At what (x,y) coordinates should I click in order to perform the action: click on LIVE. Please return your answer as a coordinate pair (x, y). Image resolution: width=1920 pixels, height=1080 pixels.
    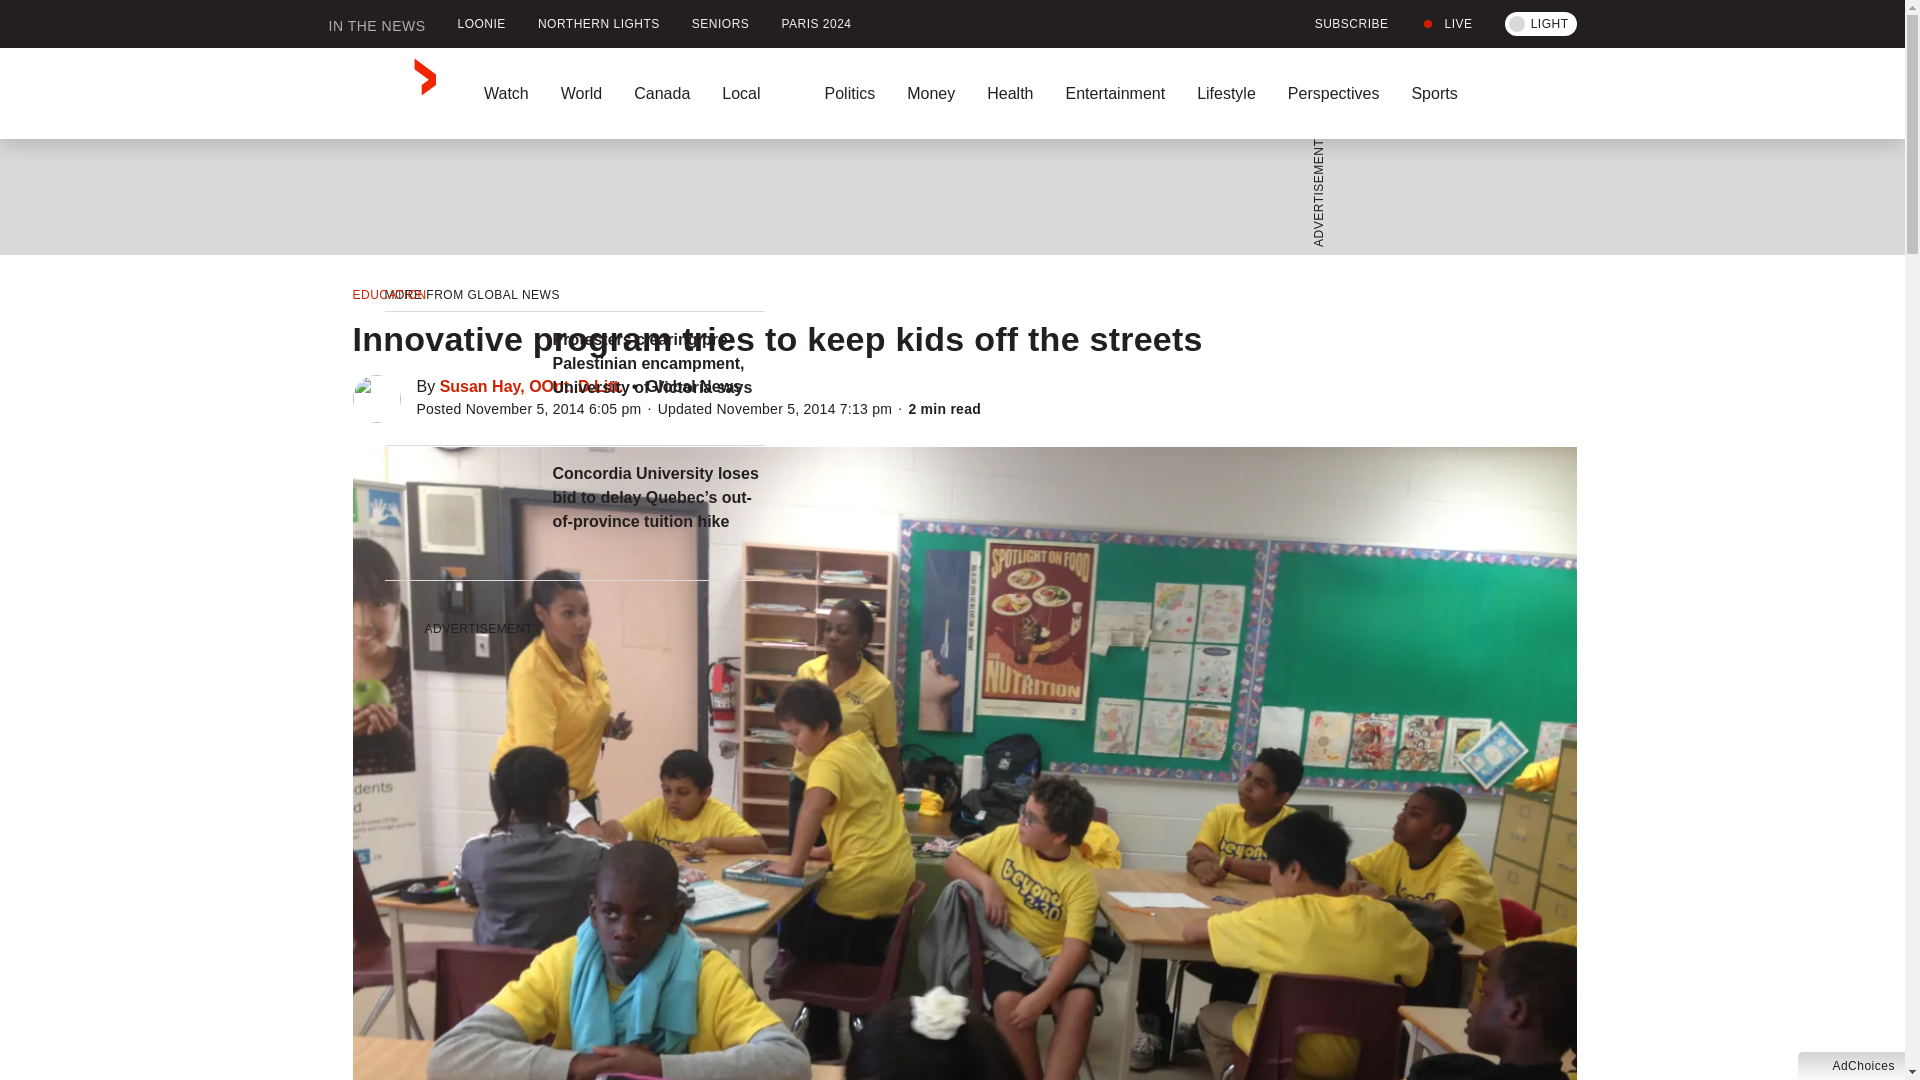
    Looking at the image, I should click on (1446, 24).